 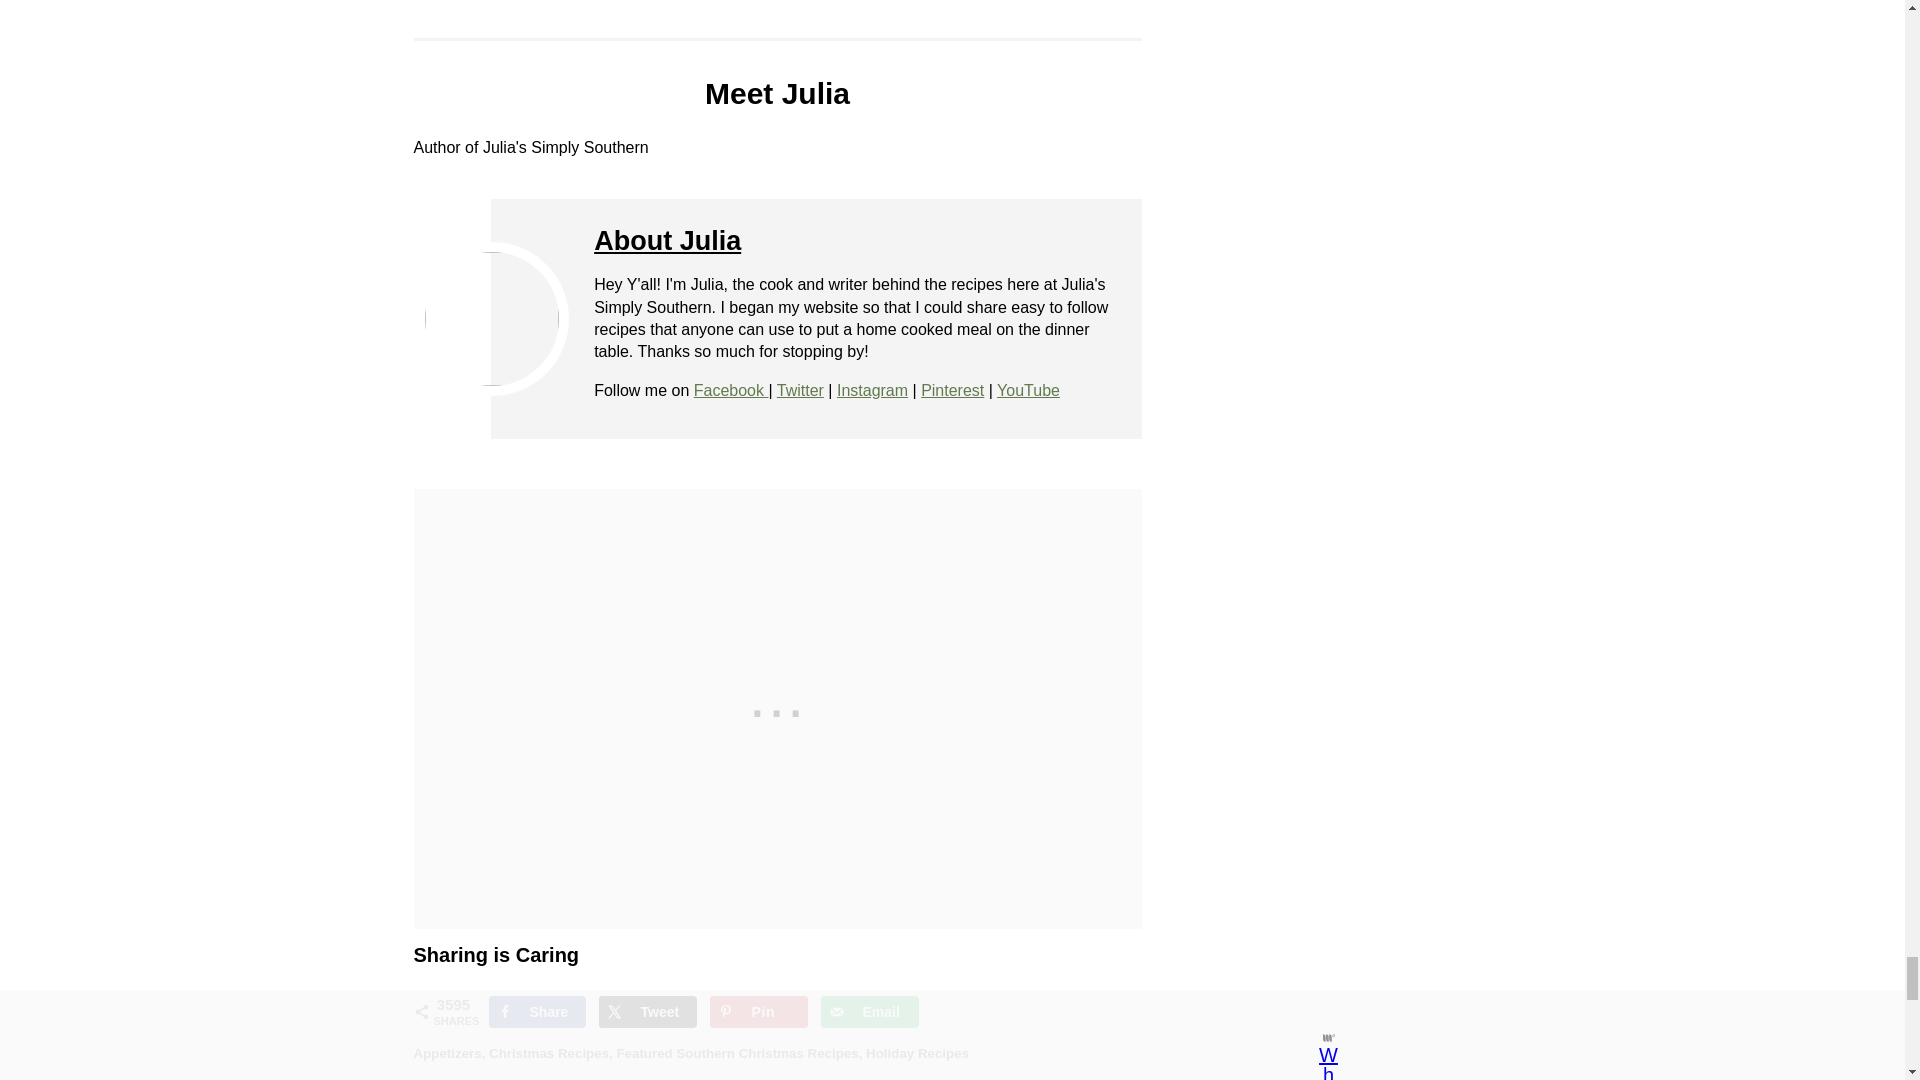 I want to click on Save to Pinterest, so click(x=759, y=1012).